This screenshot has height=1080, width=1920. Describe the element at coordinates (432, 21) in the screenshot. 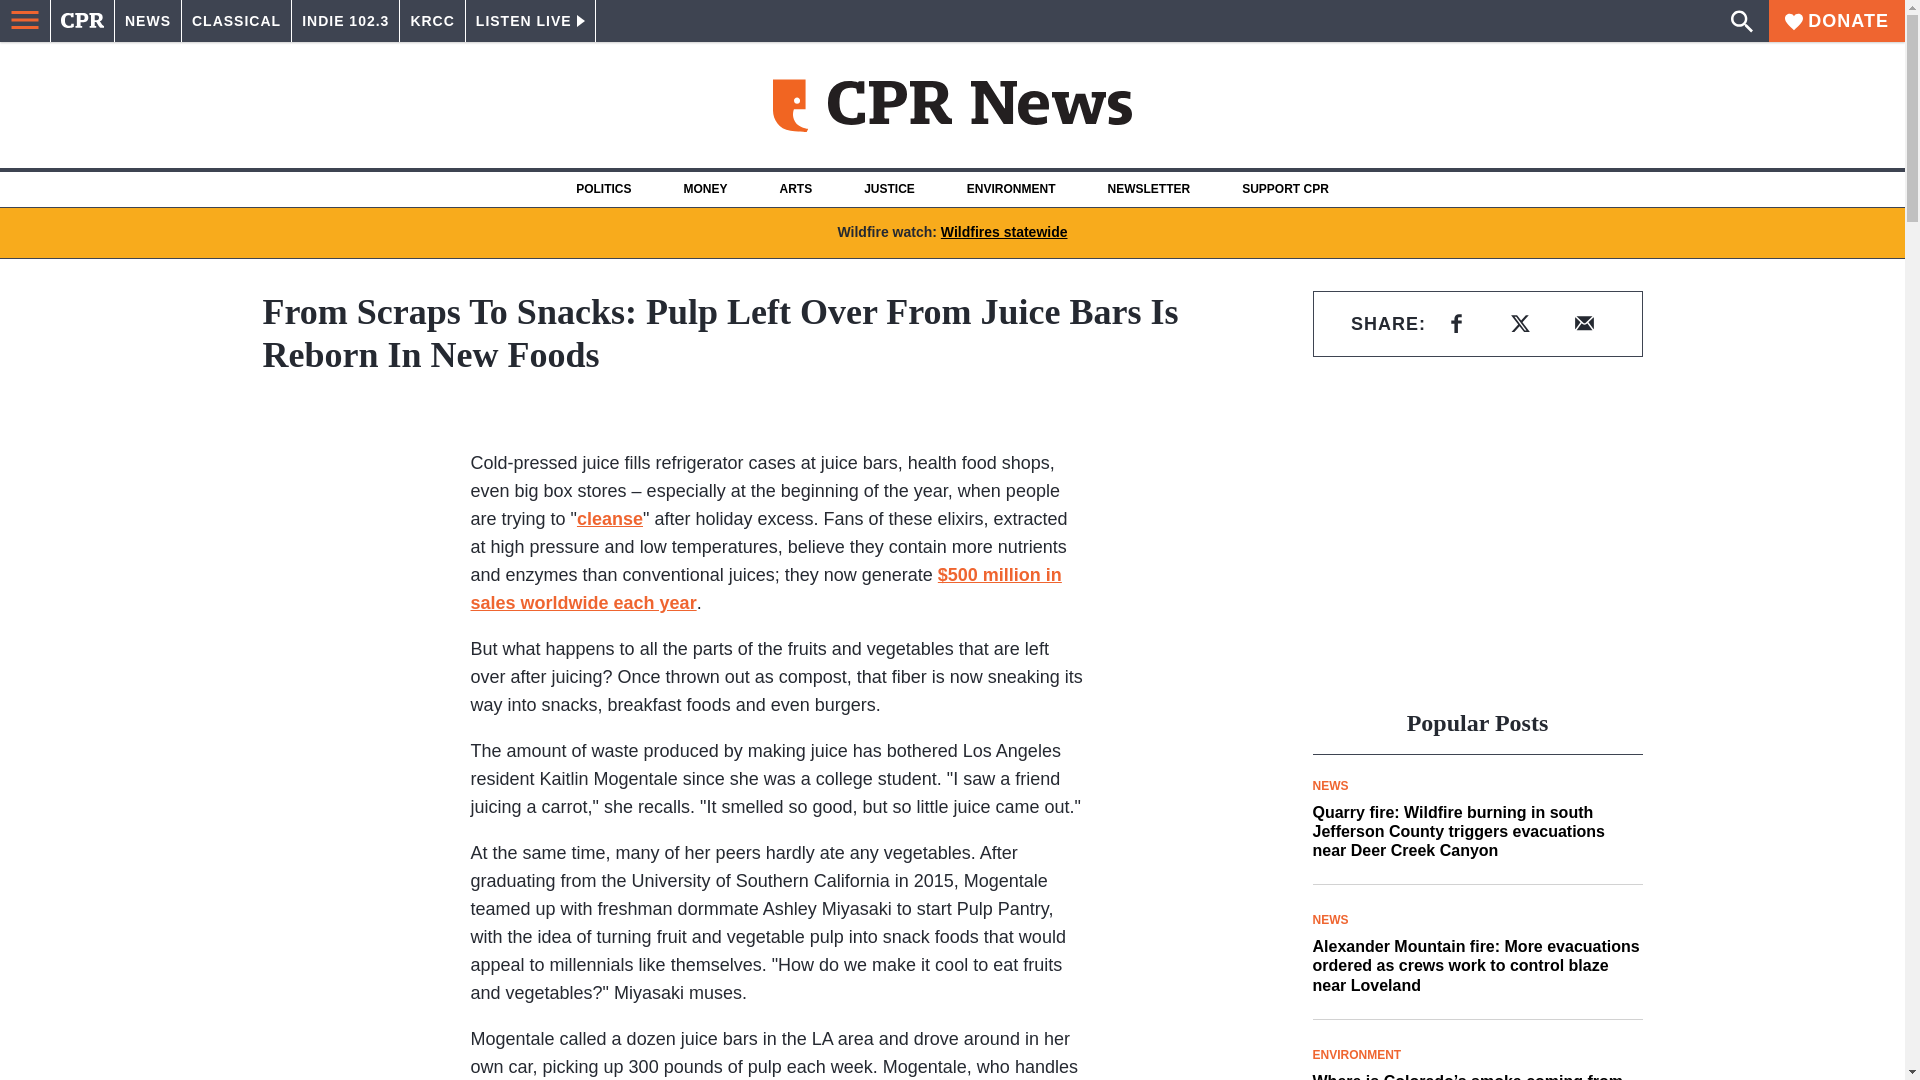

I see `KRCC` at that location.